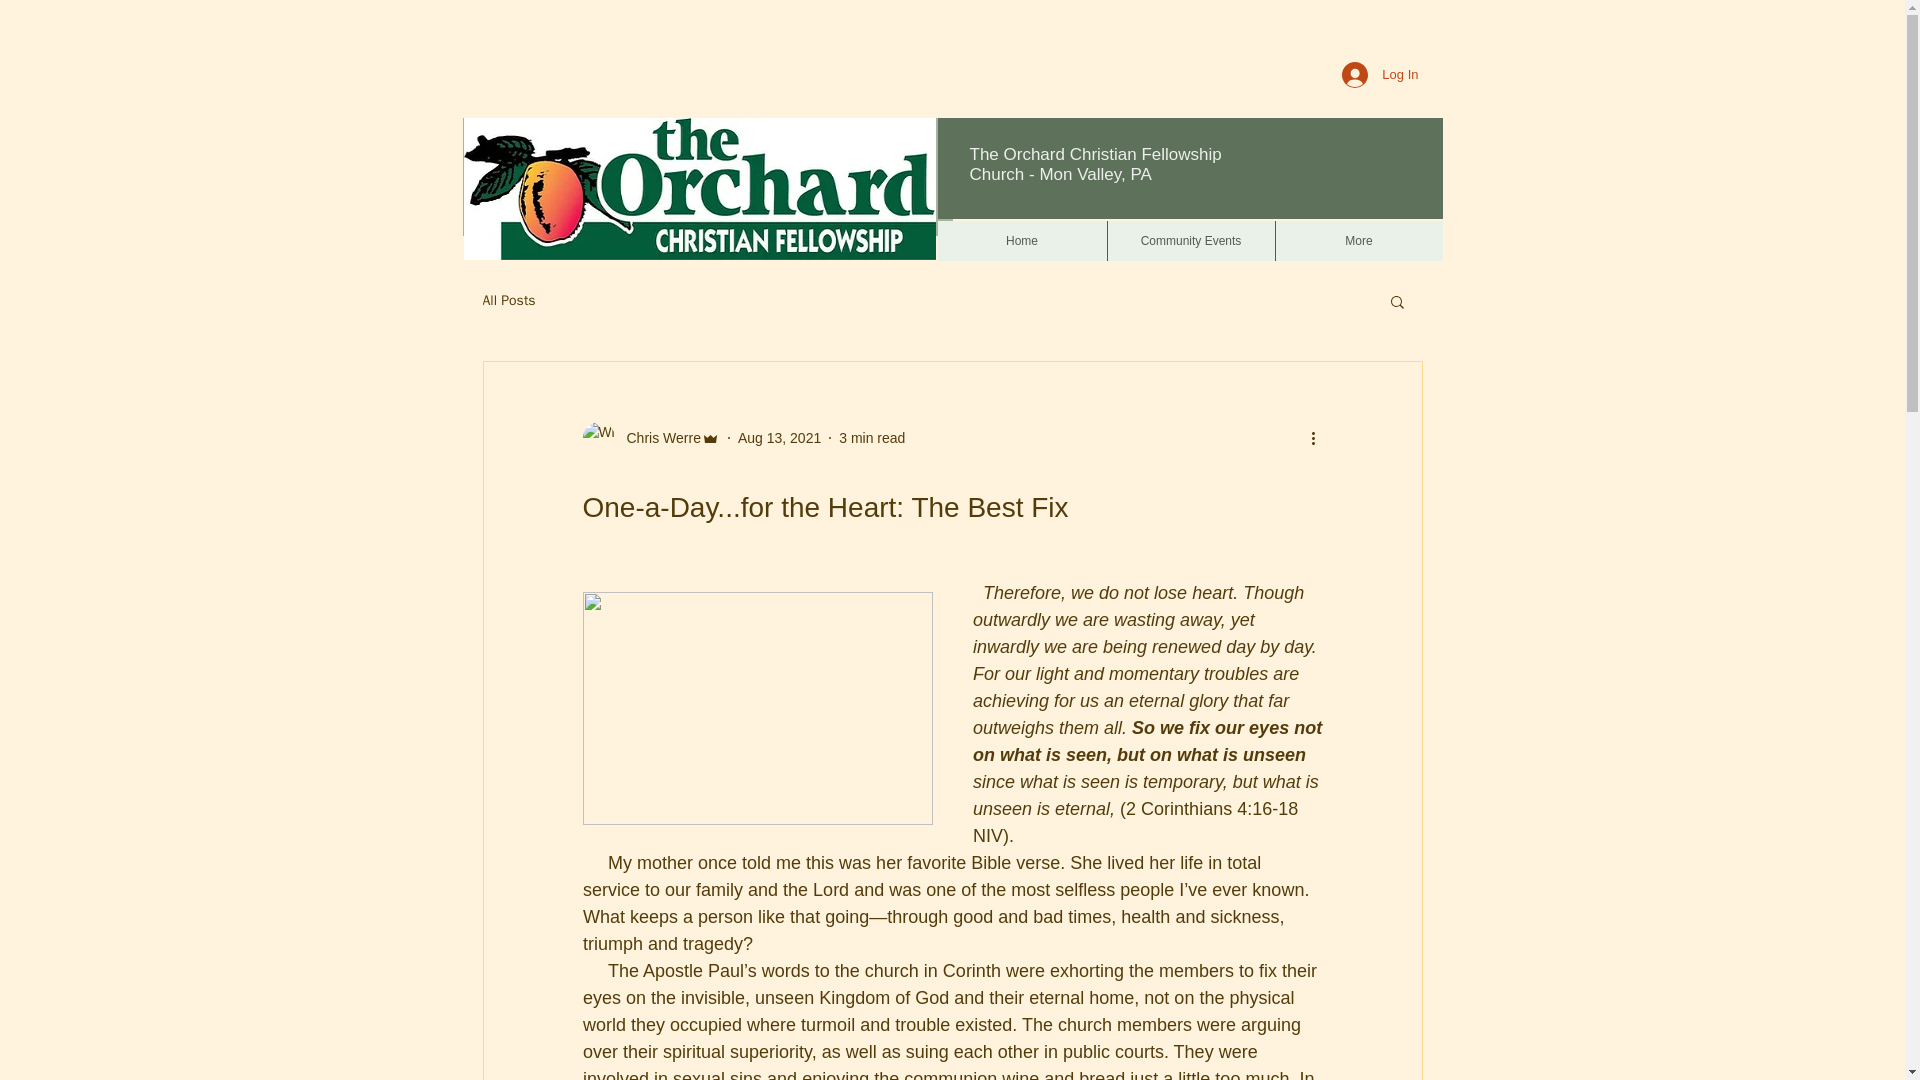  Describe the element at coordinates (1380, 74) in the screenshot. I see `Log In` at that location.